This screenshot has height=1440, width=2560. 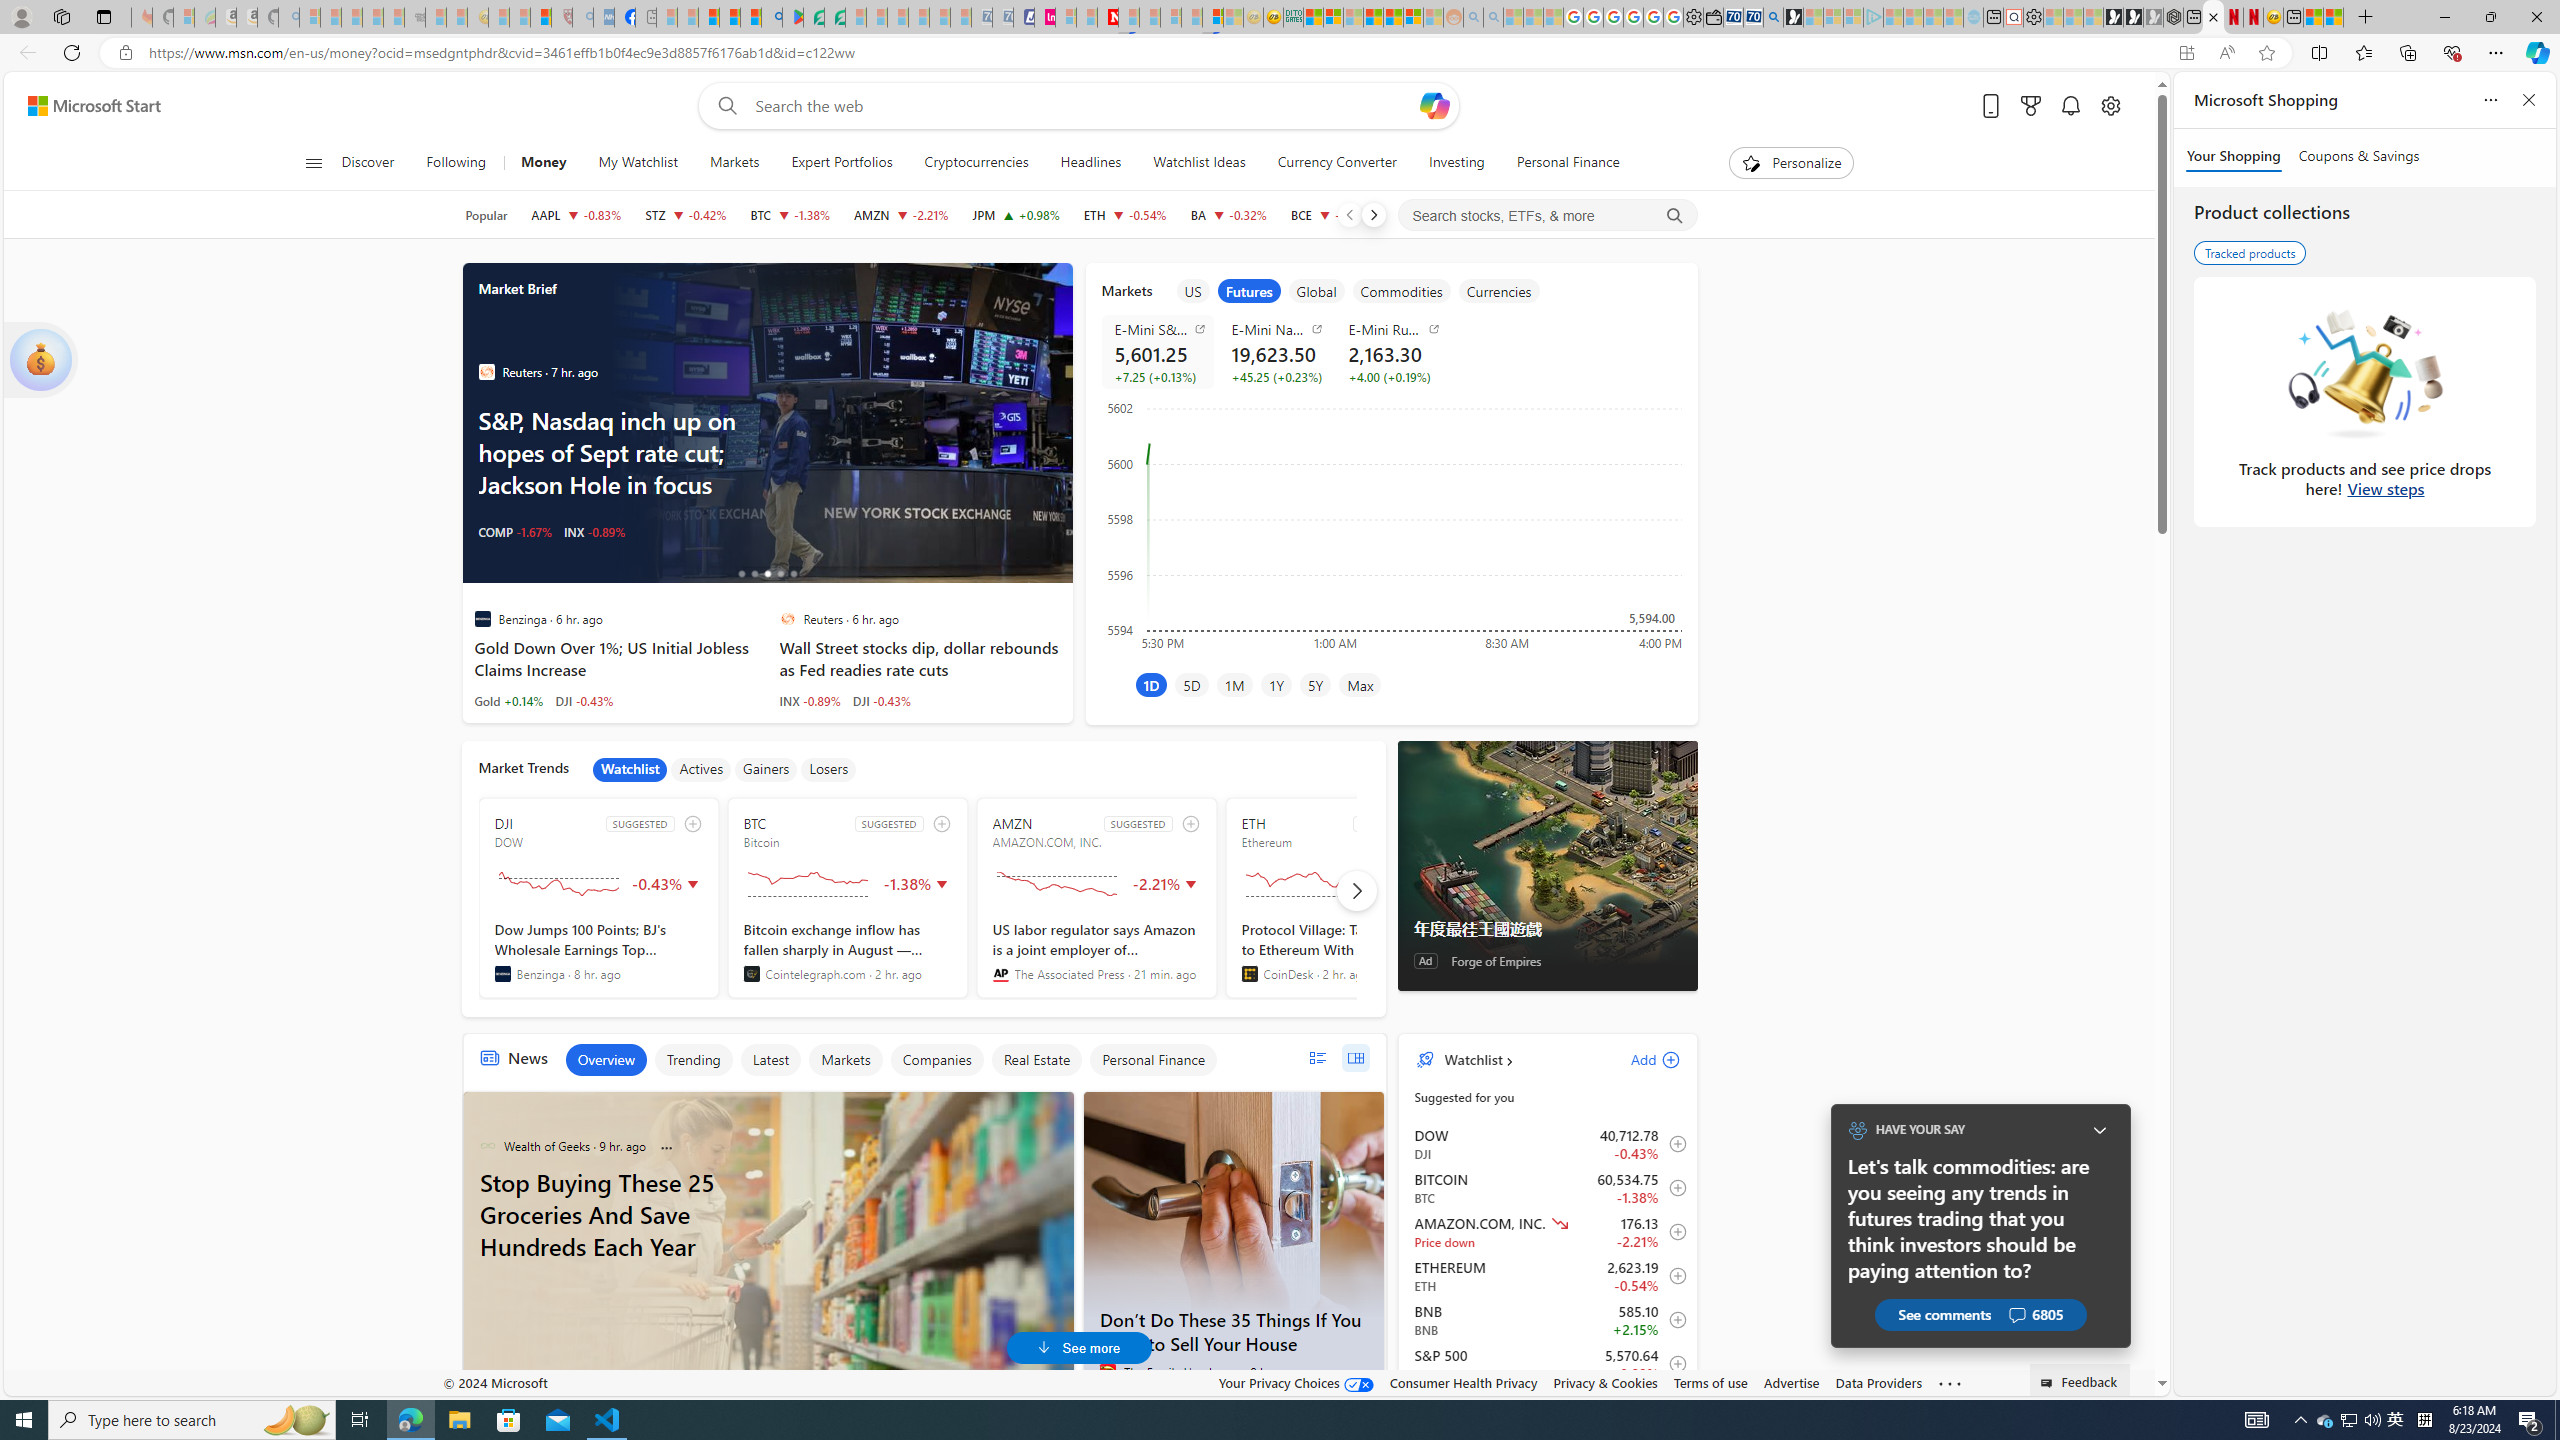 I want to click on Wildlife - MSN, so click(x=2312, y=17).